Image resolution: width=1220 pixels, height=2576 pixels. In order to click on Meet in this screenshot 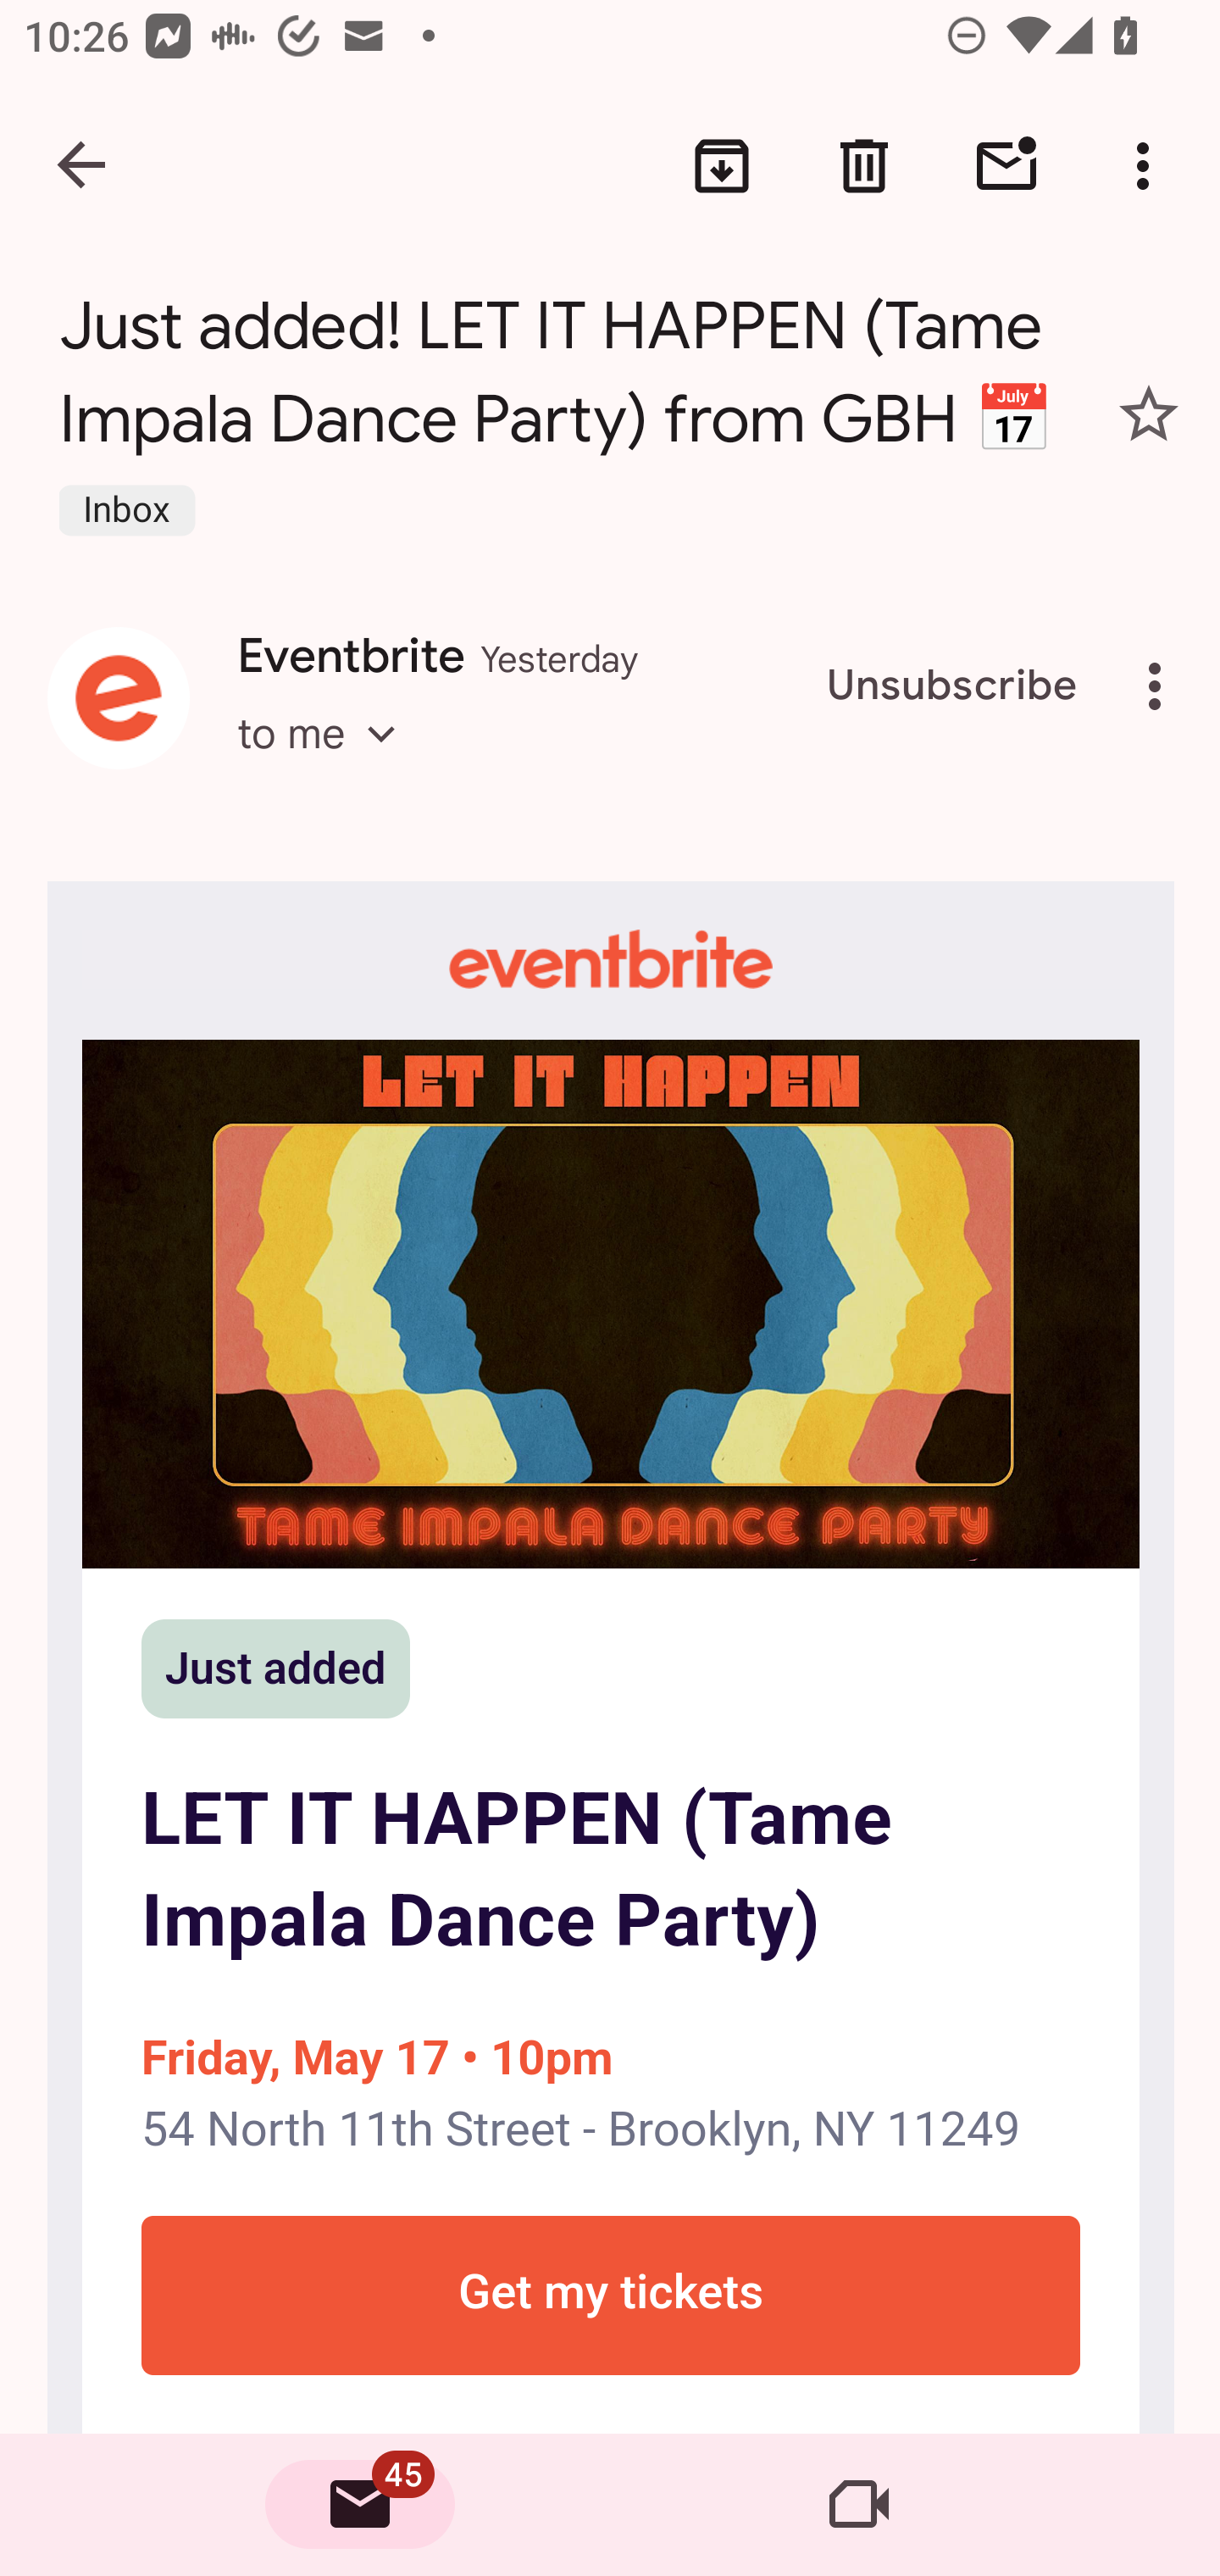, I will do `click(859, 2505)`.